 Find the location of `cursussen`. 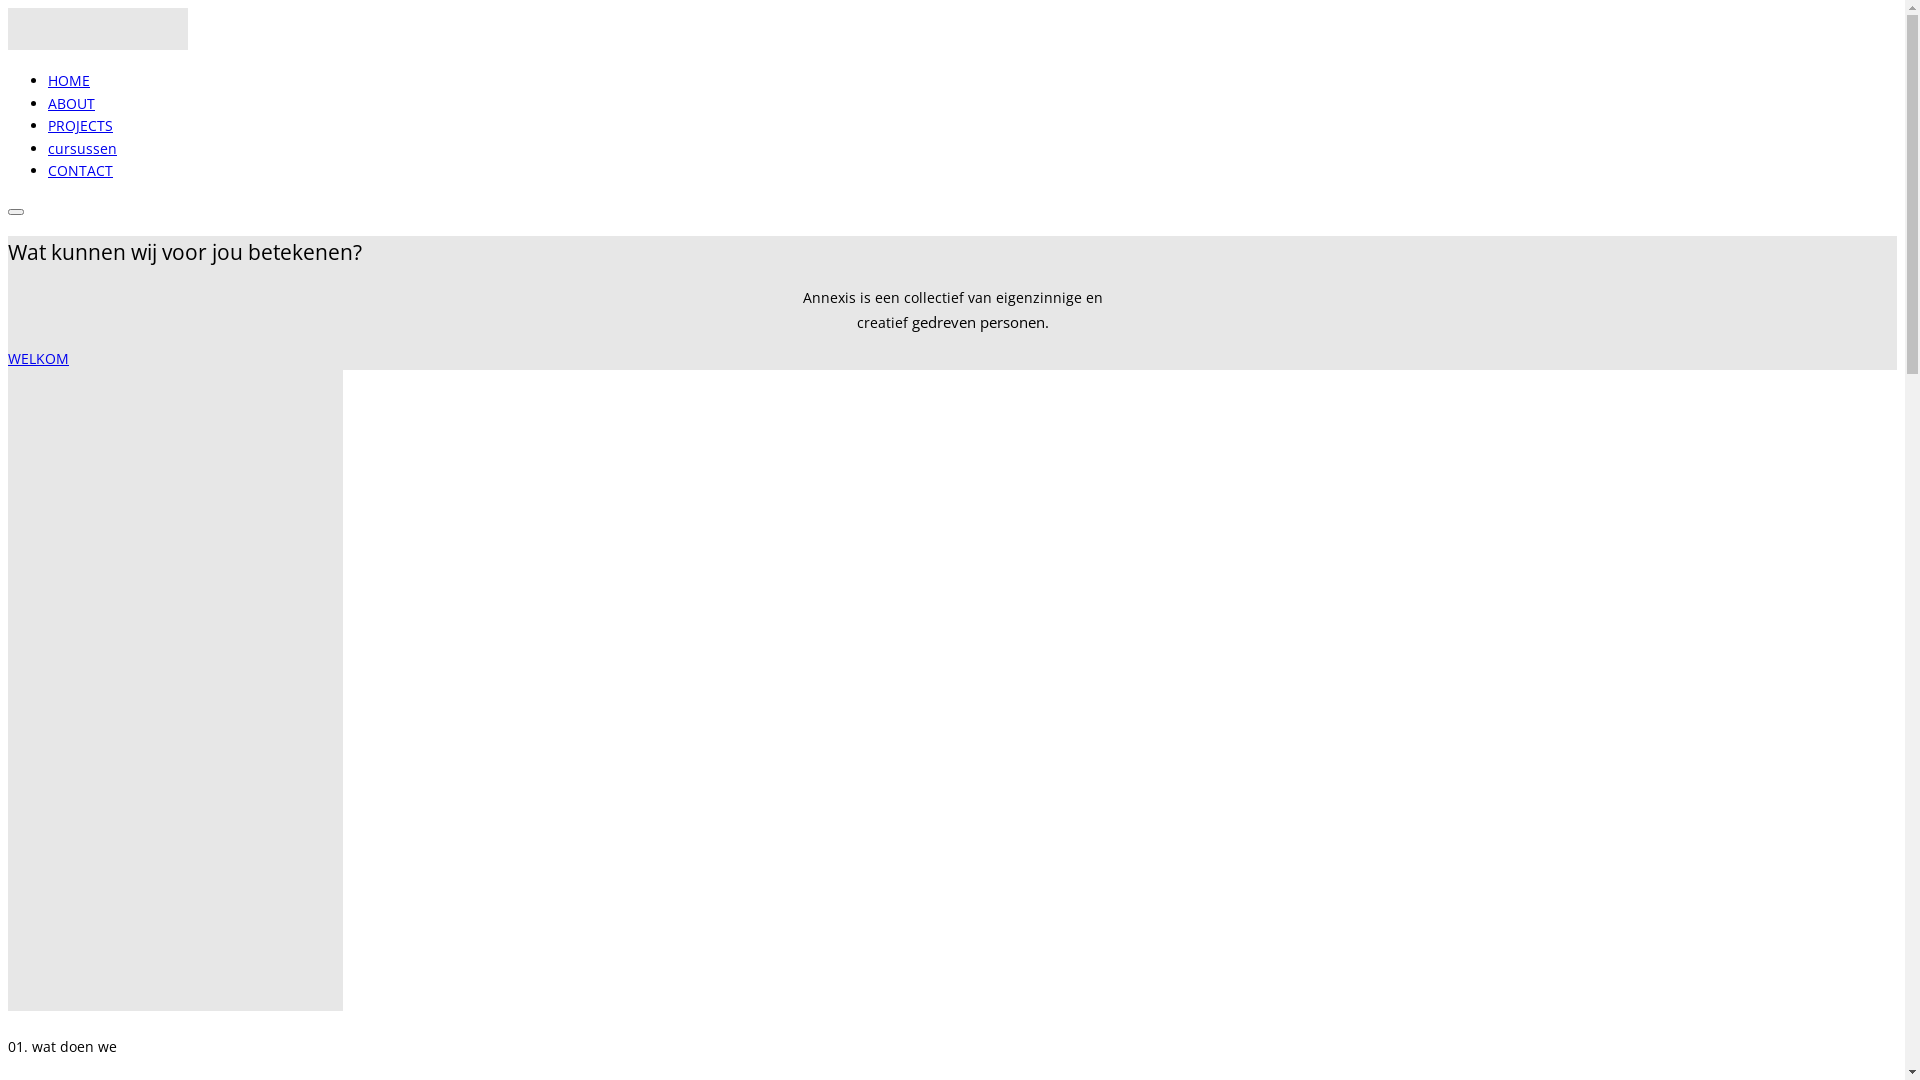

cursussen is located at coordinates (82, 148).